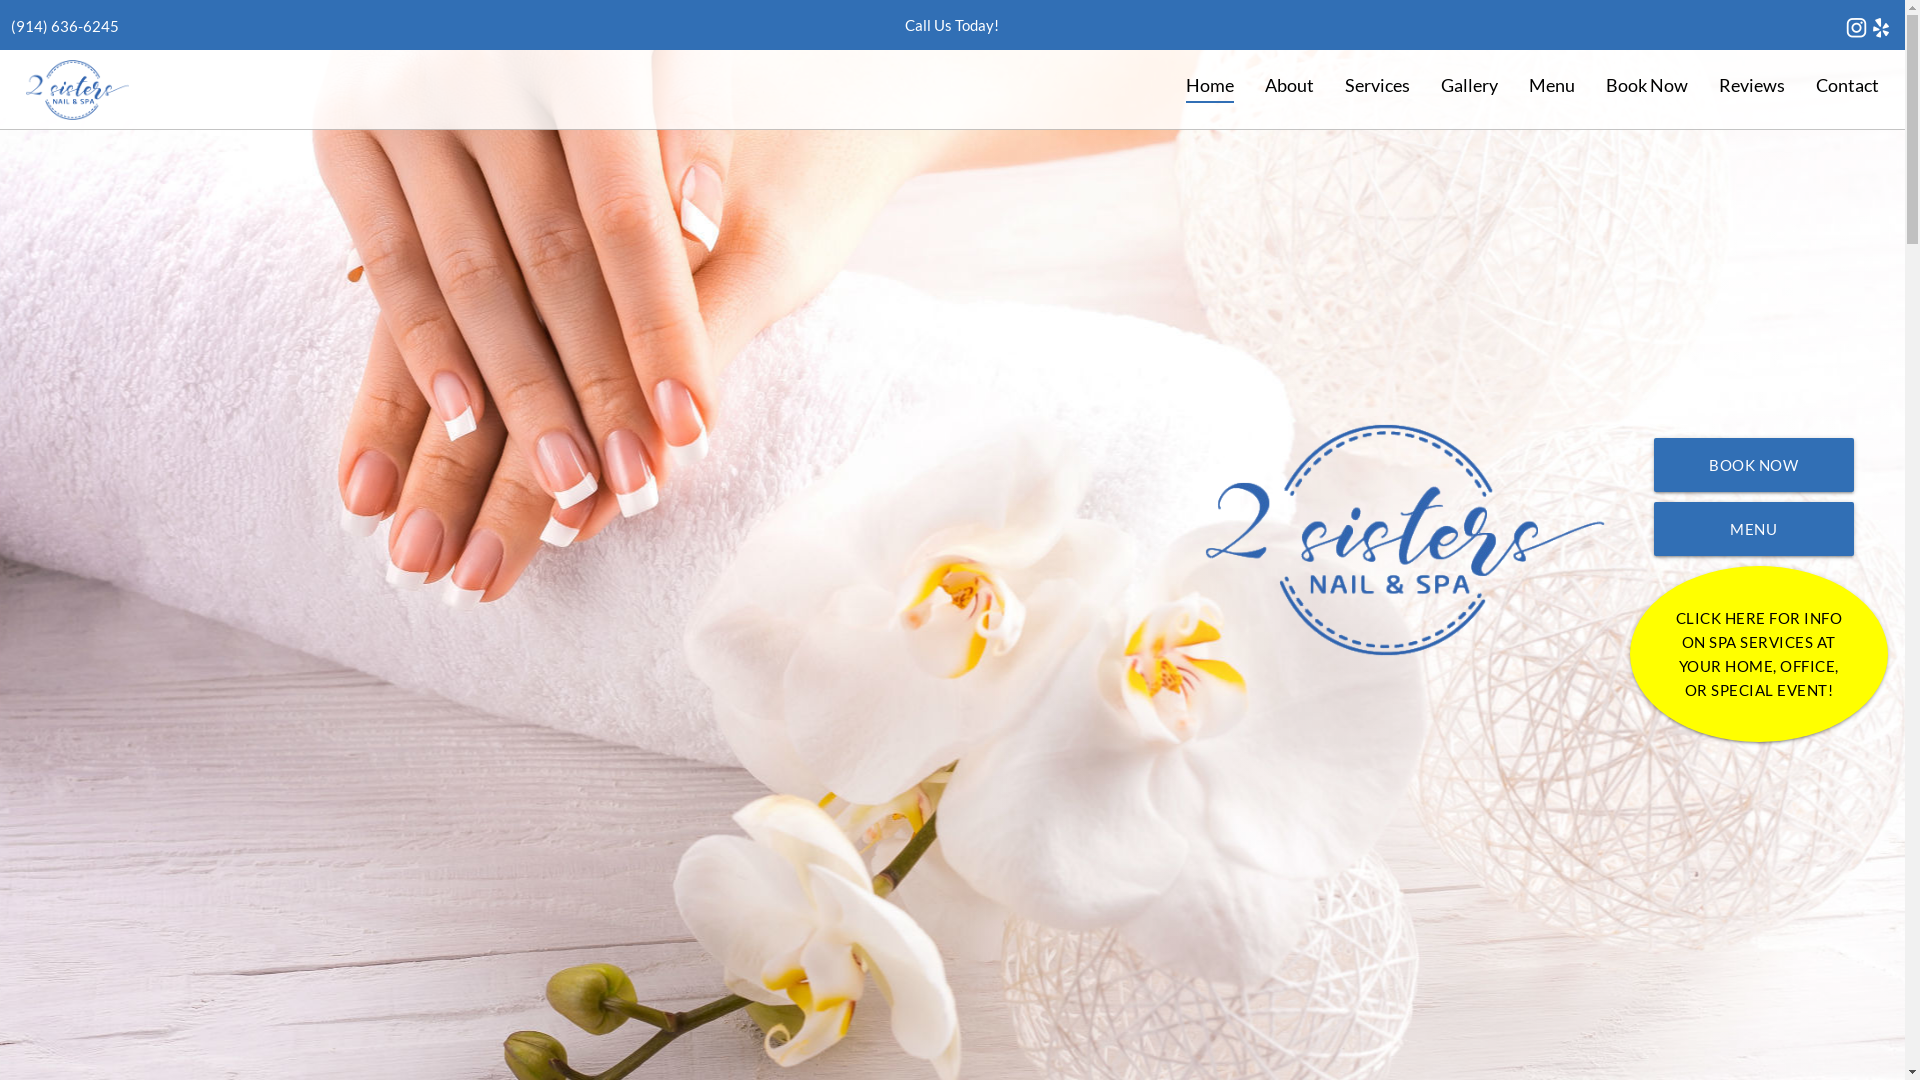 The height and width of the screenshot is (1080, 1920). I want to click on Home, so click(1210, 86).